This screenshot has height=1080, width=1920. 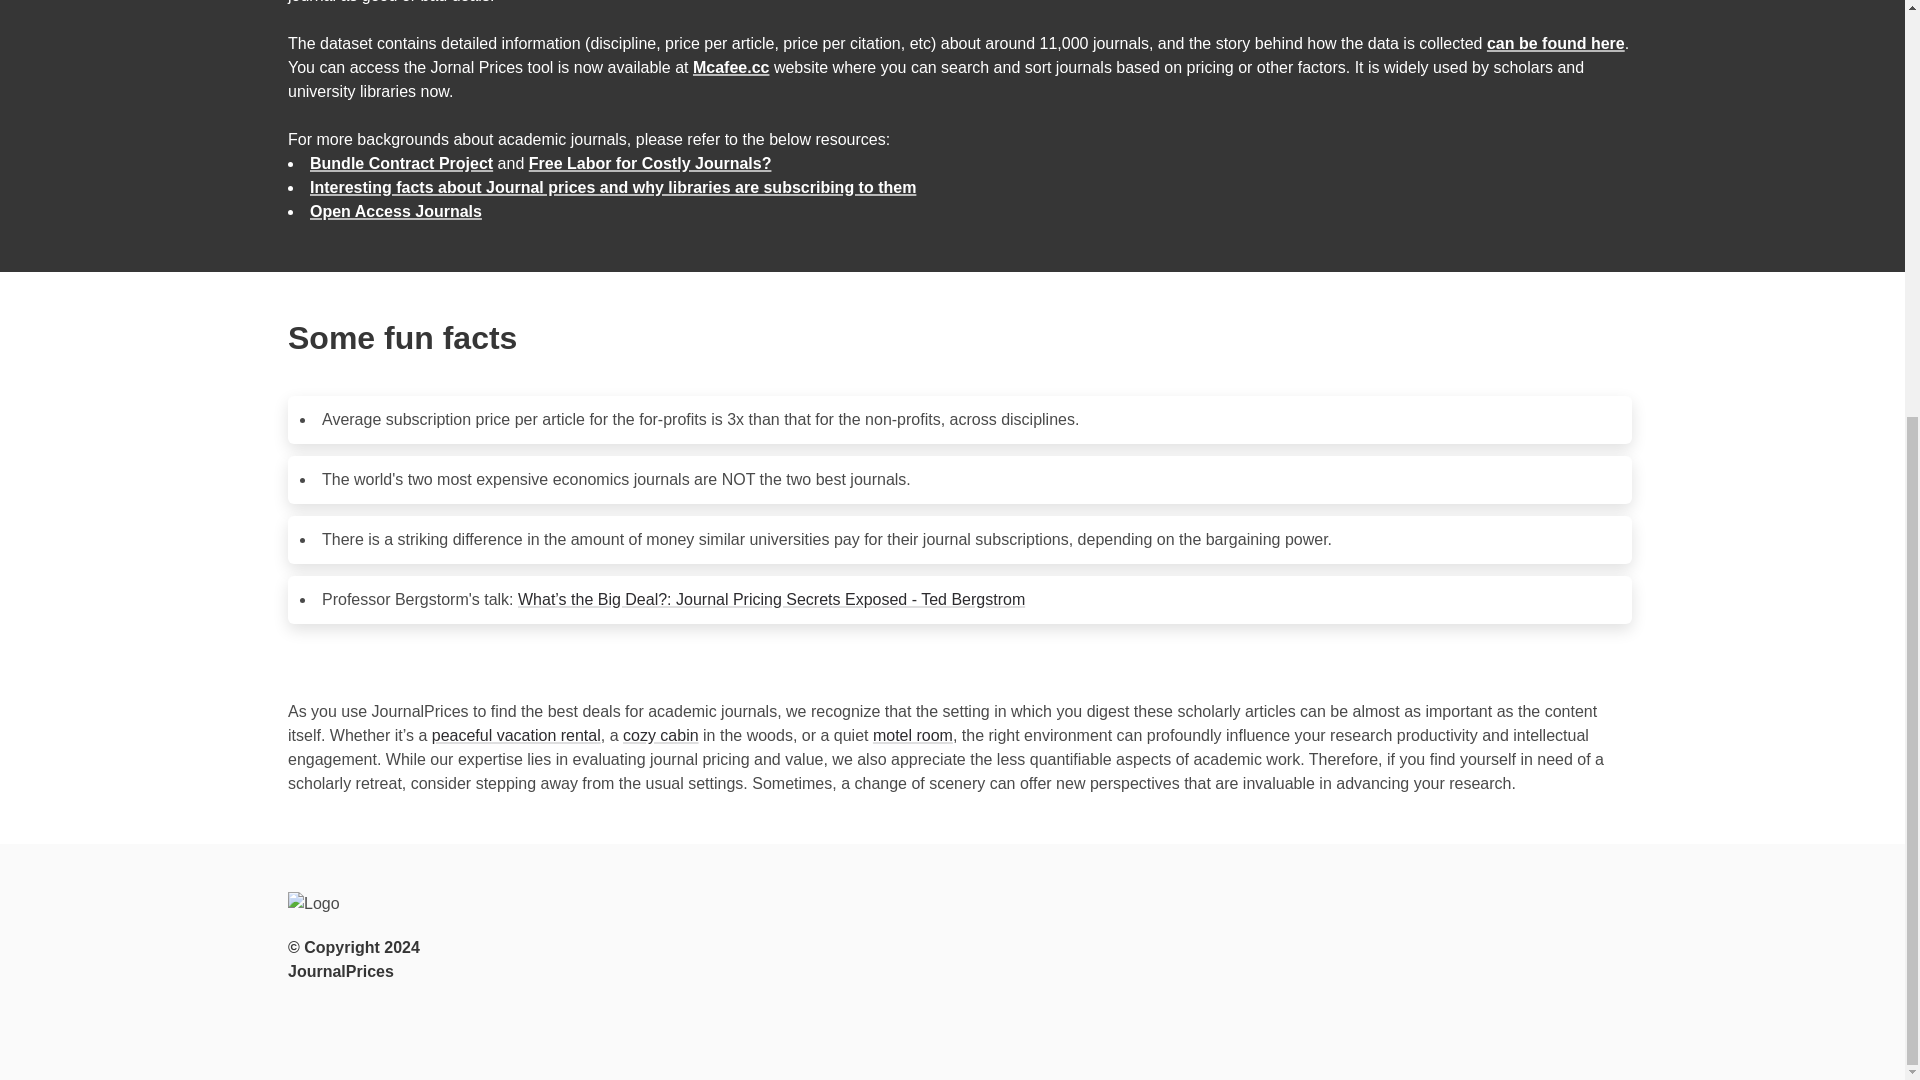 What do you see at coordinates (660, 735) in the screenshot?
I see `cozy cabin` at bounding box center [660, 735].